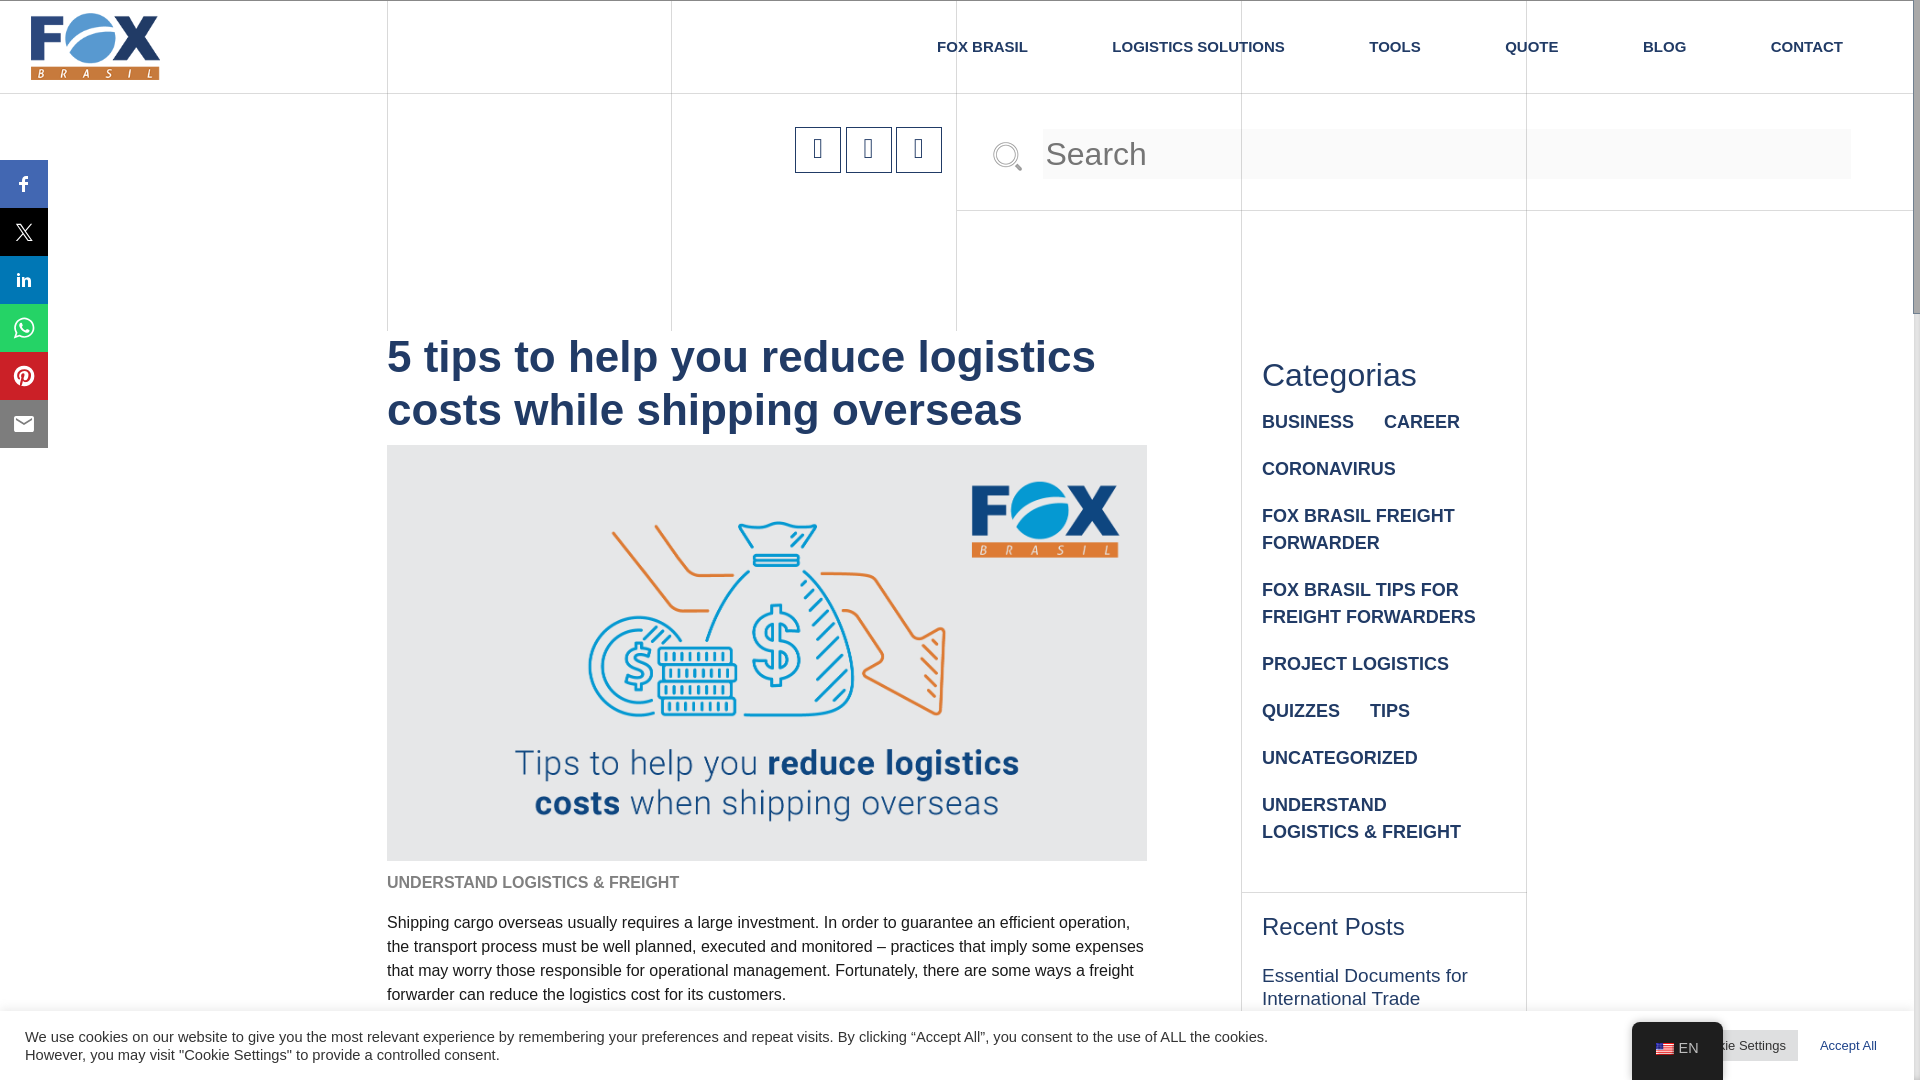 Image resolution: width=1920 pixels, height=1080 pixels. Describe the element at coordinates (1531, 46) in the screenshot. I see `QUOTE` at that location.